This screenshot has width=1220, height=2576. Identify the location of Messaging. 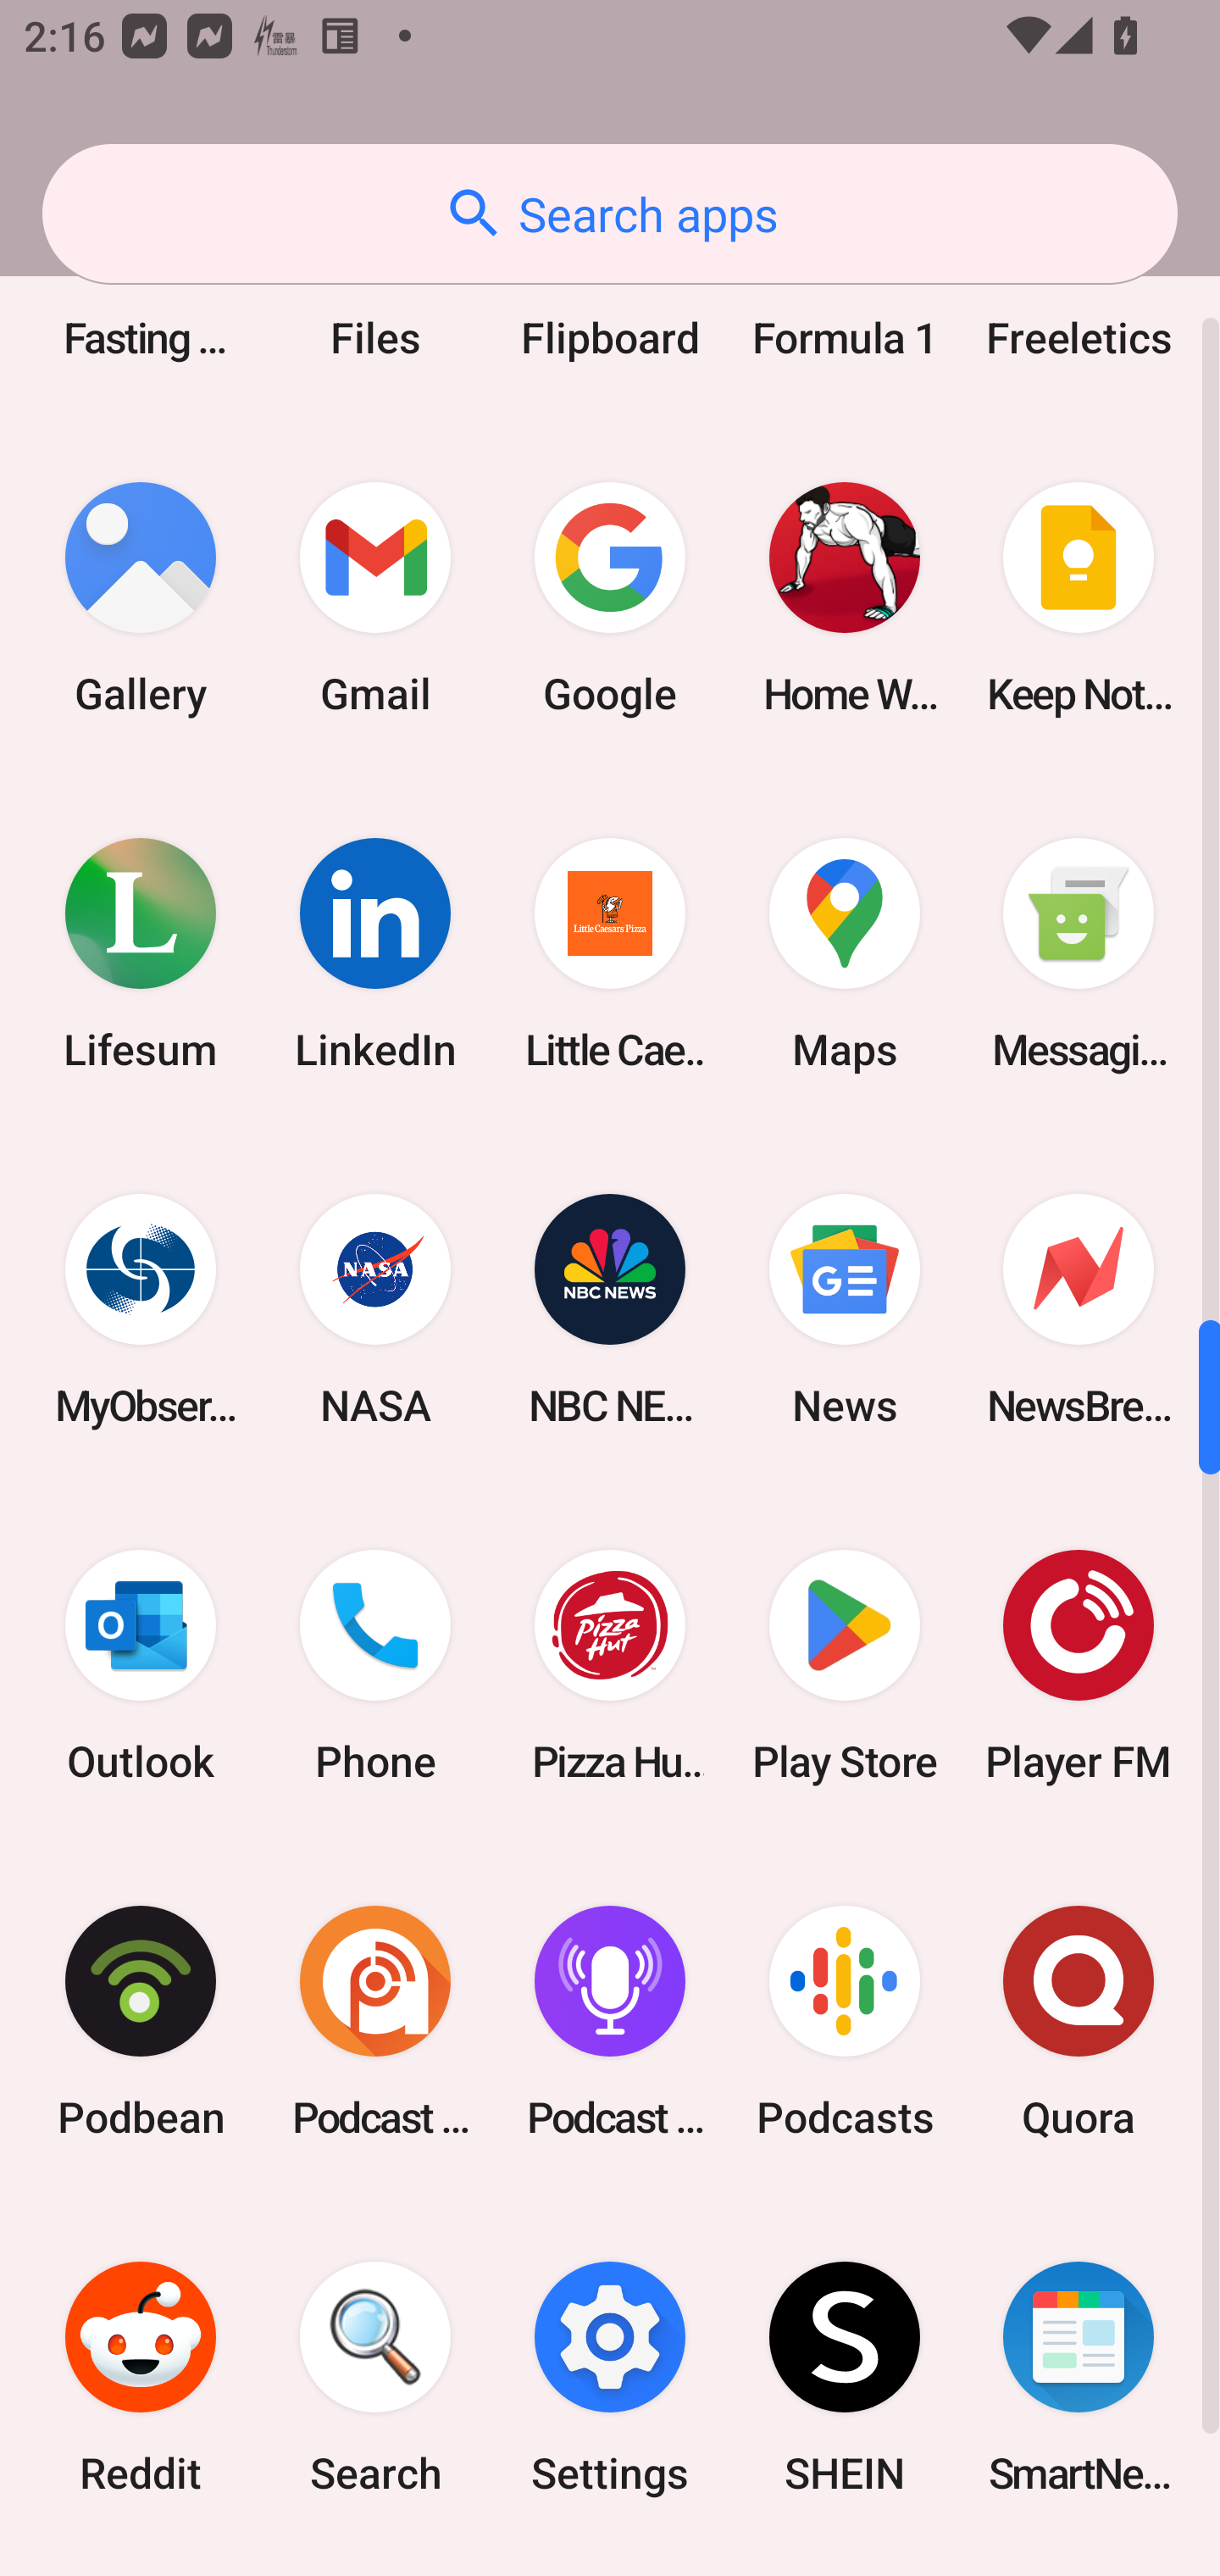
(1079, 952).